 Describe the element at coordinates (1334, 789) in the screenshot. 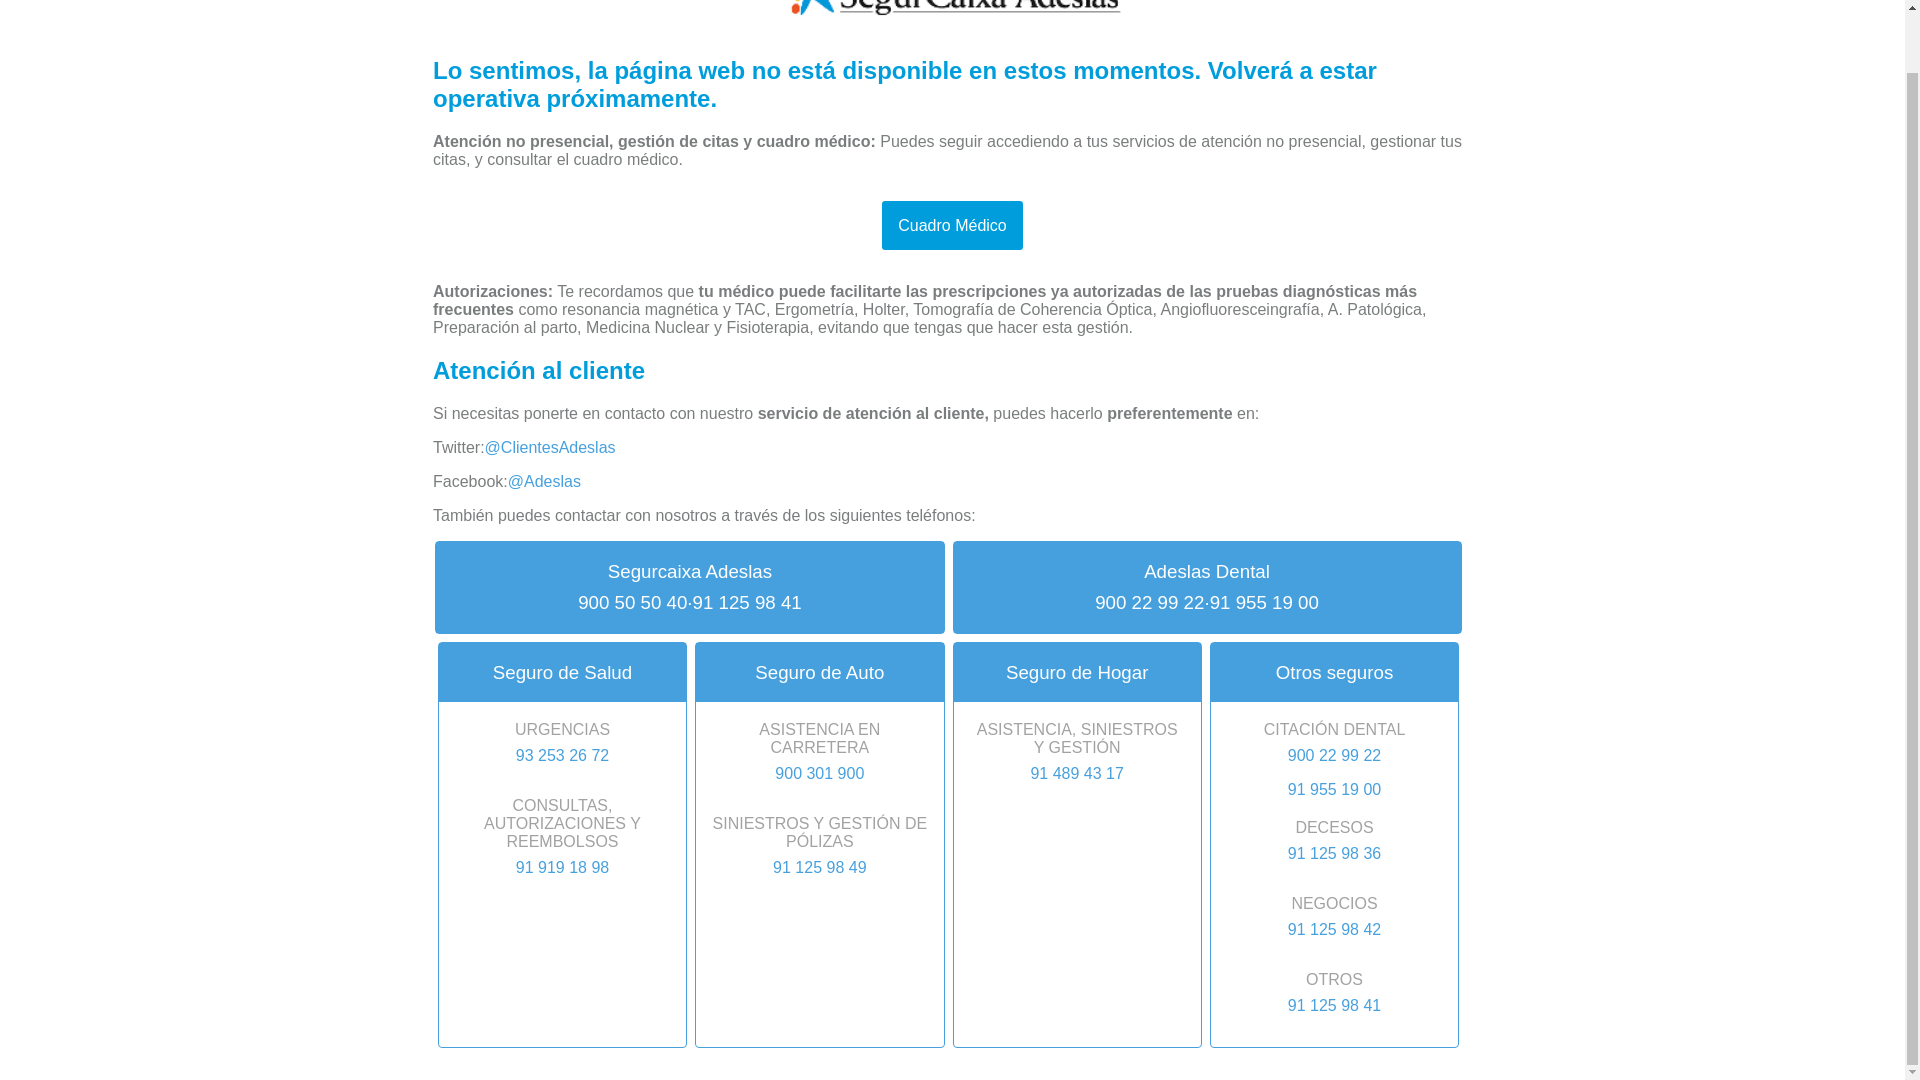

I see `91 955 19 00` at that location.